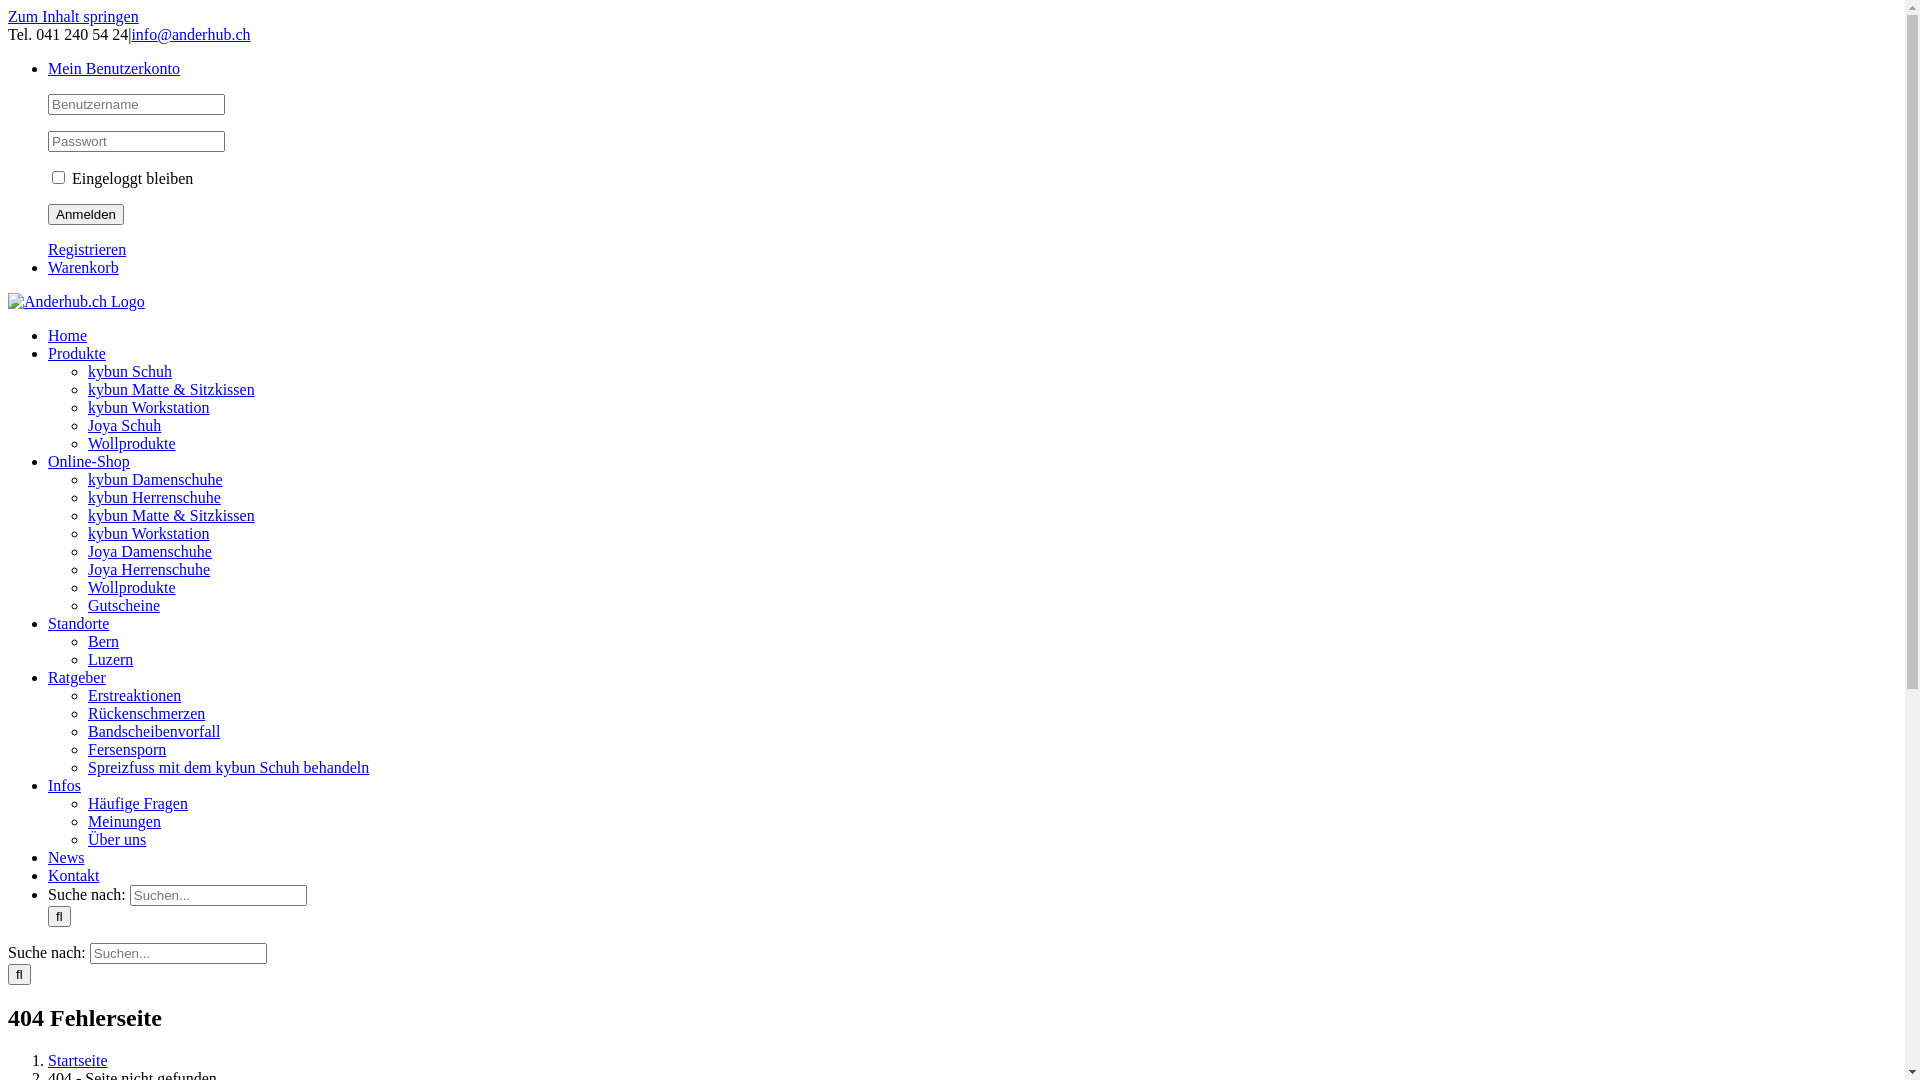 The image size is (1920, 1080). What do you see at coordinates (149, 534) in the screenshot?
I see `kybun Workstation` at bounding box center [149, 534].